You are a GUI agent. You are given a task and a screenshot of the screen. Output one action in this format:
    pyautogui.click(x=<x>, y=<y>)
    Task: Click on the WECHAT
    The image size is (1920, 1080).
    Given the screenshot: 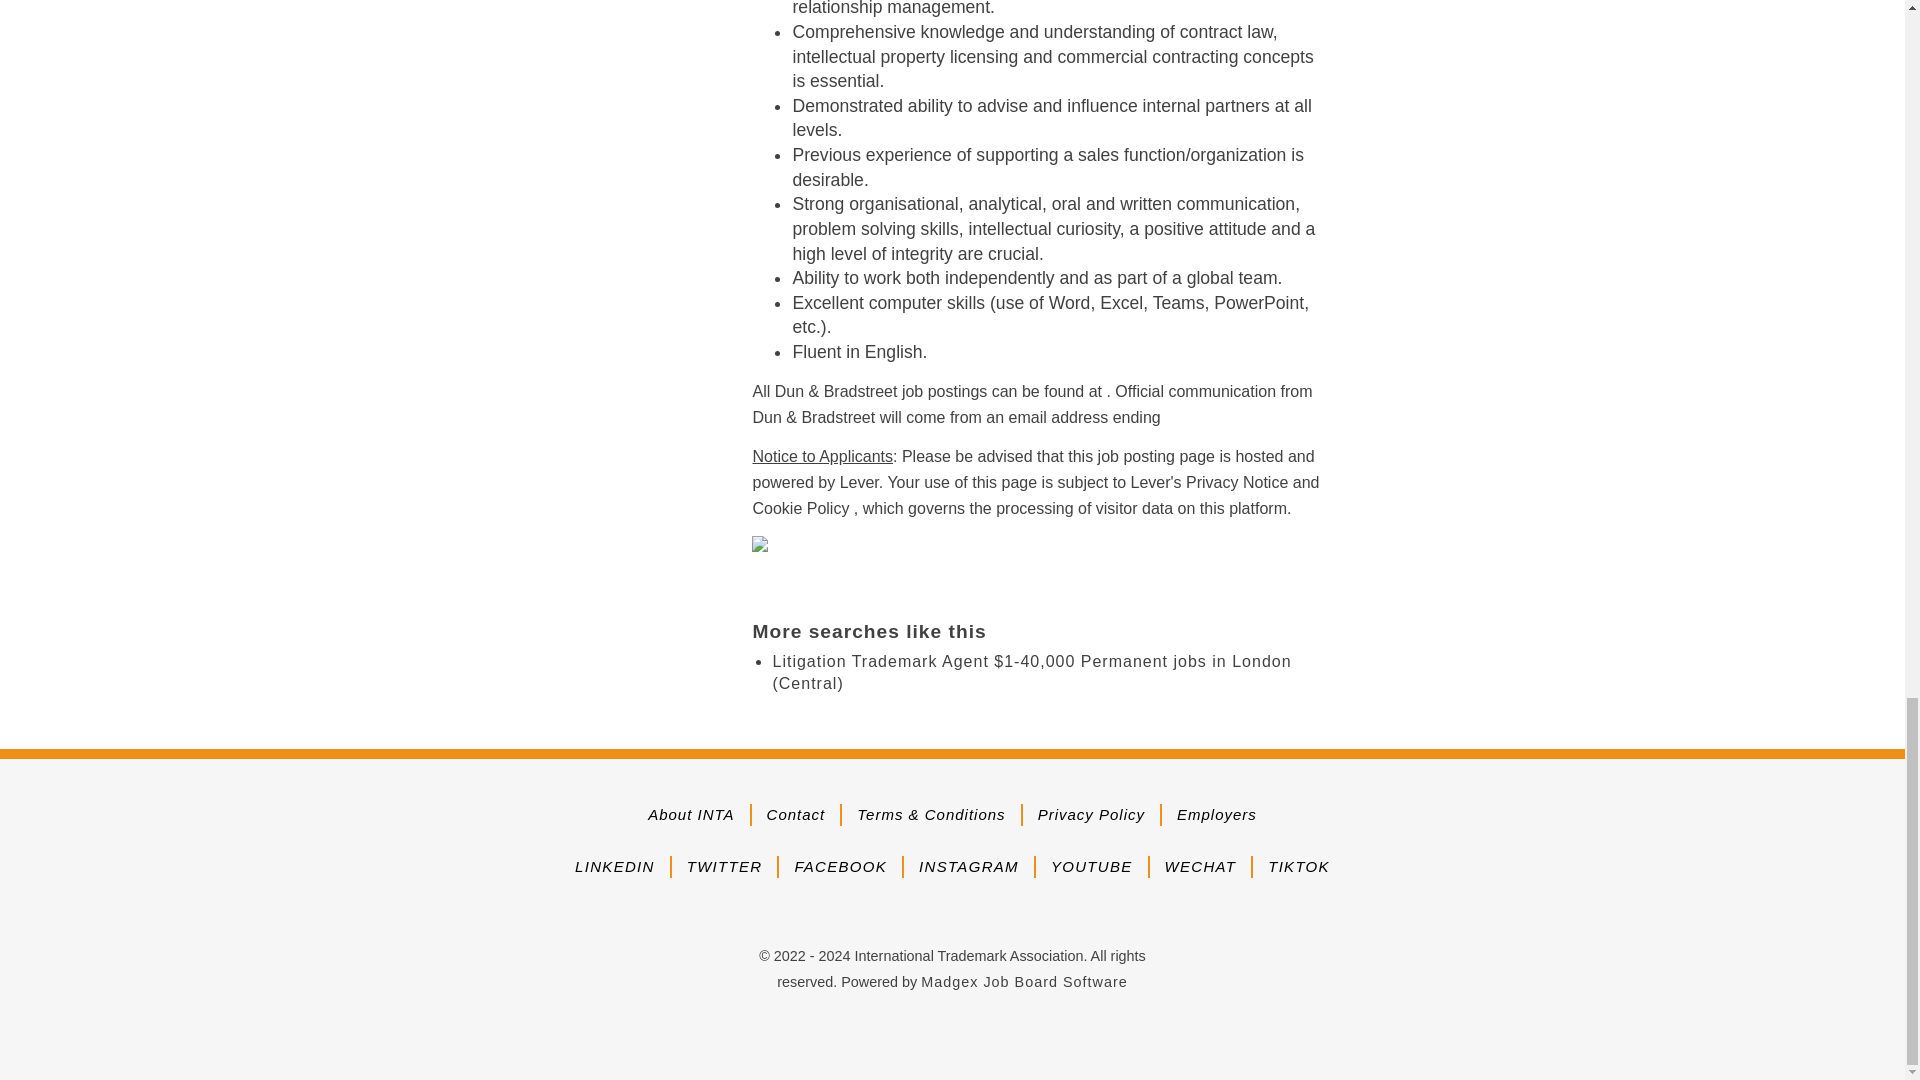 What is the action you would take?
    pyautogui.click(x=1200, y=867)
    